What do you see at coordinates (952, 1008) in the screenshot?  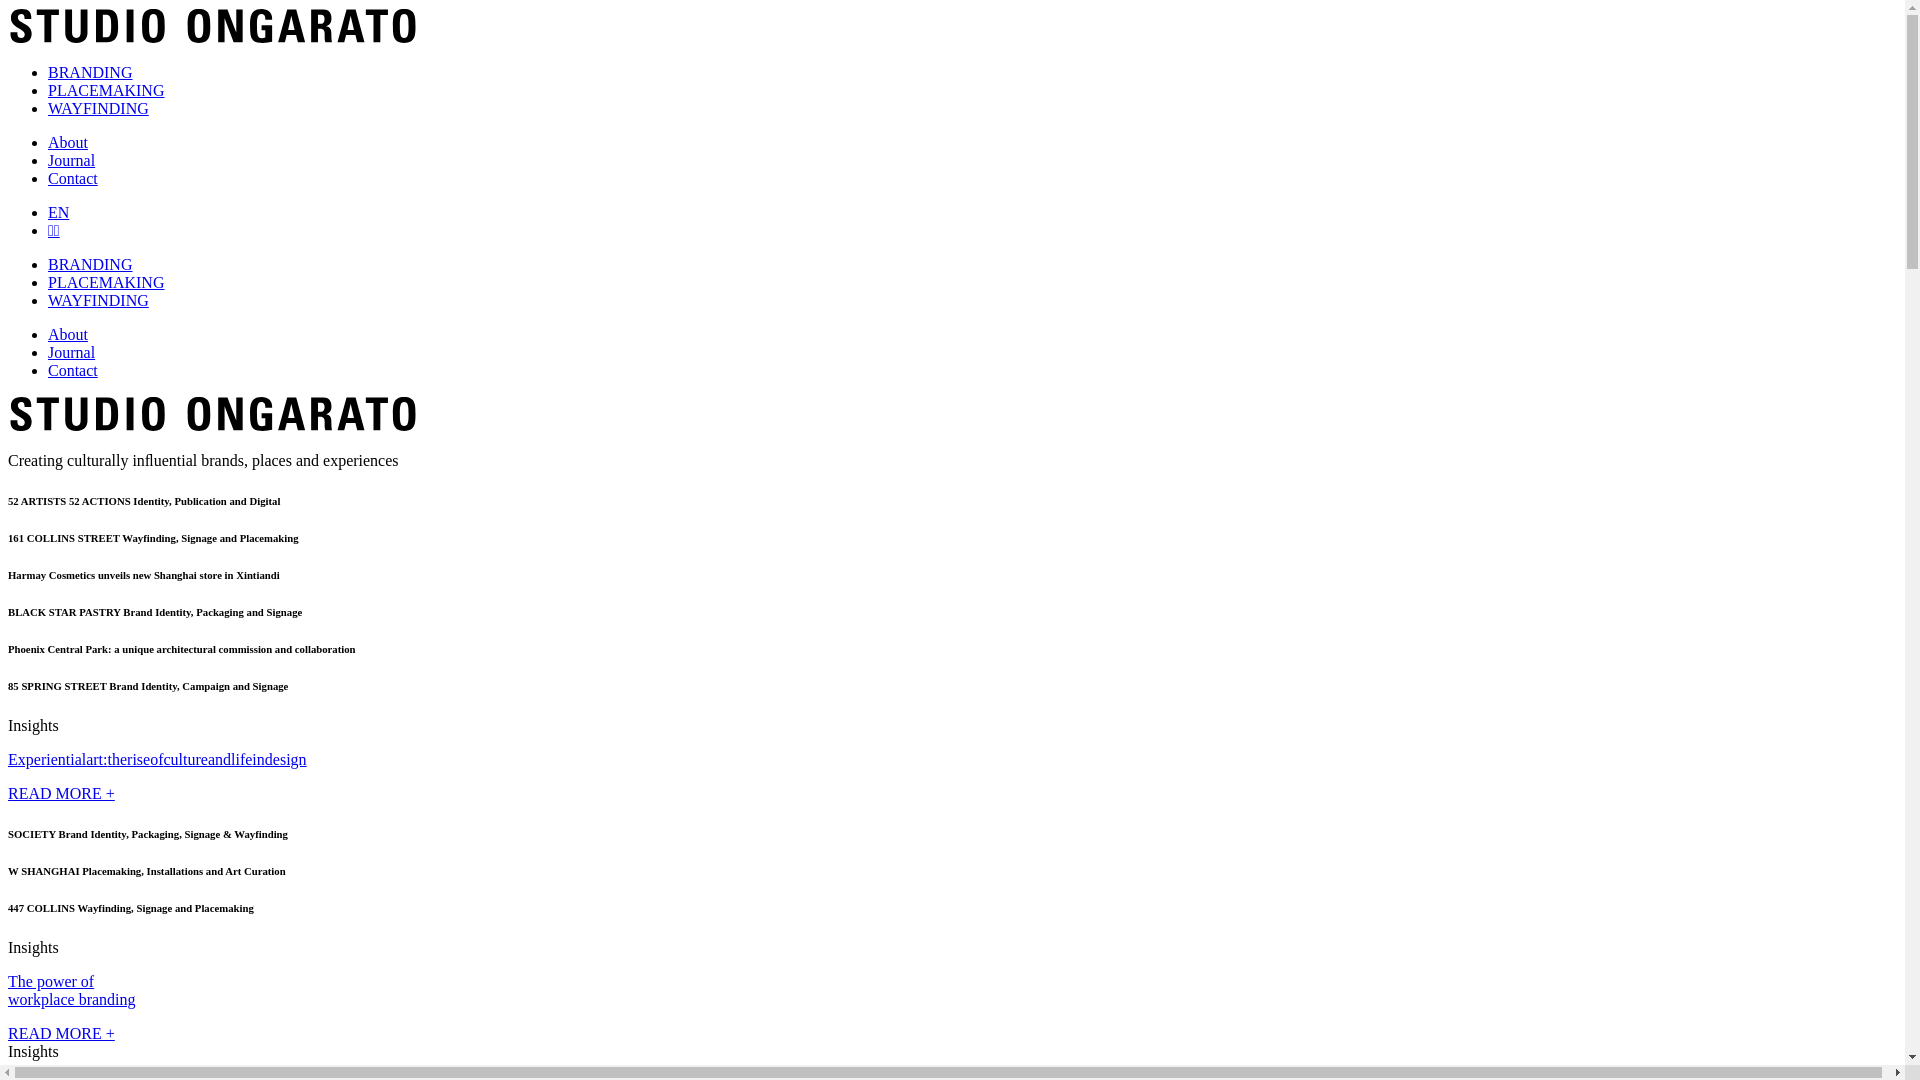 I see `The power of
workplace branding` at bounding box center [952, 1008].